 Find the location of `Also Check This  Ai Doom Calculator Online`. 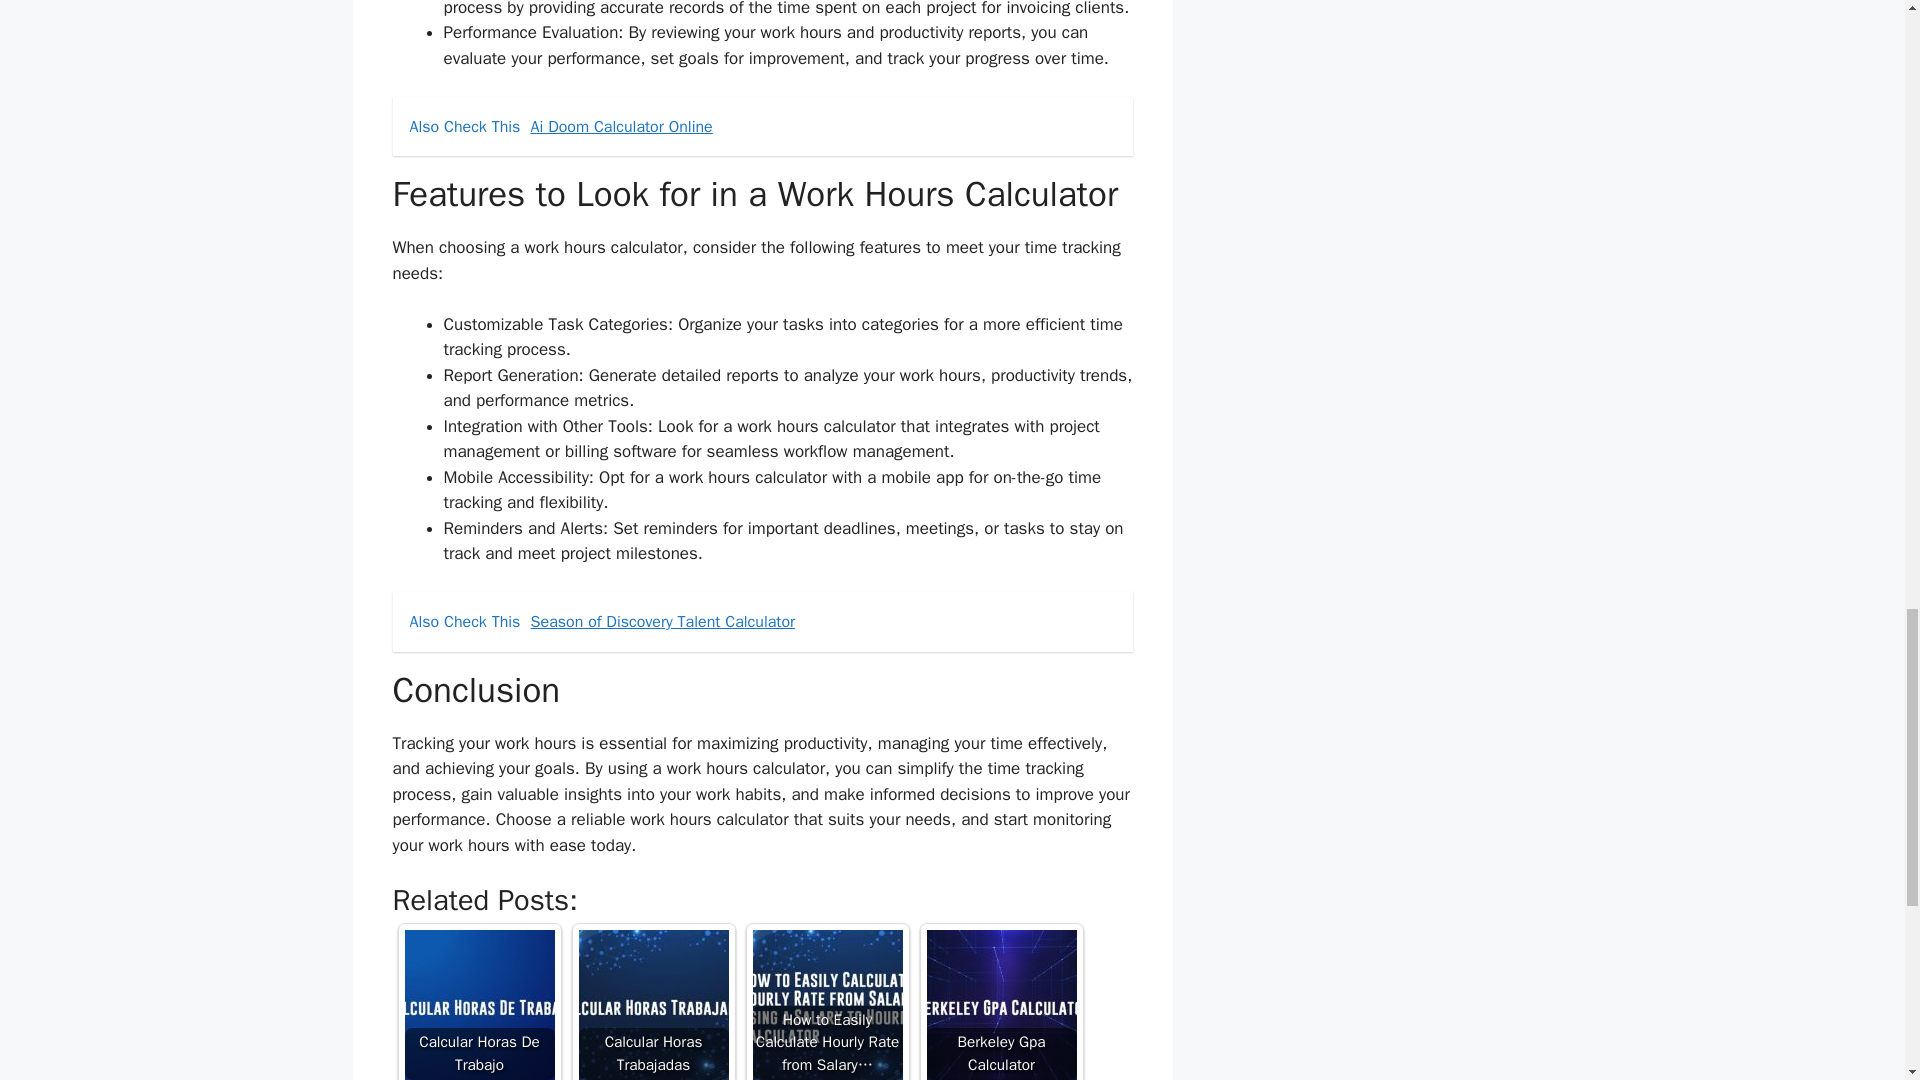

Also Check This  Ai Doom Calculator Online is located at coordinates (762, 126).